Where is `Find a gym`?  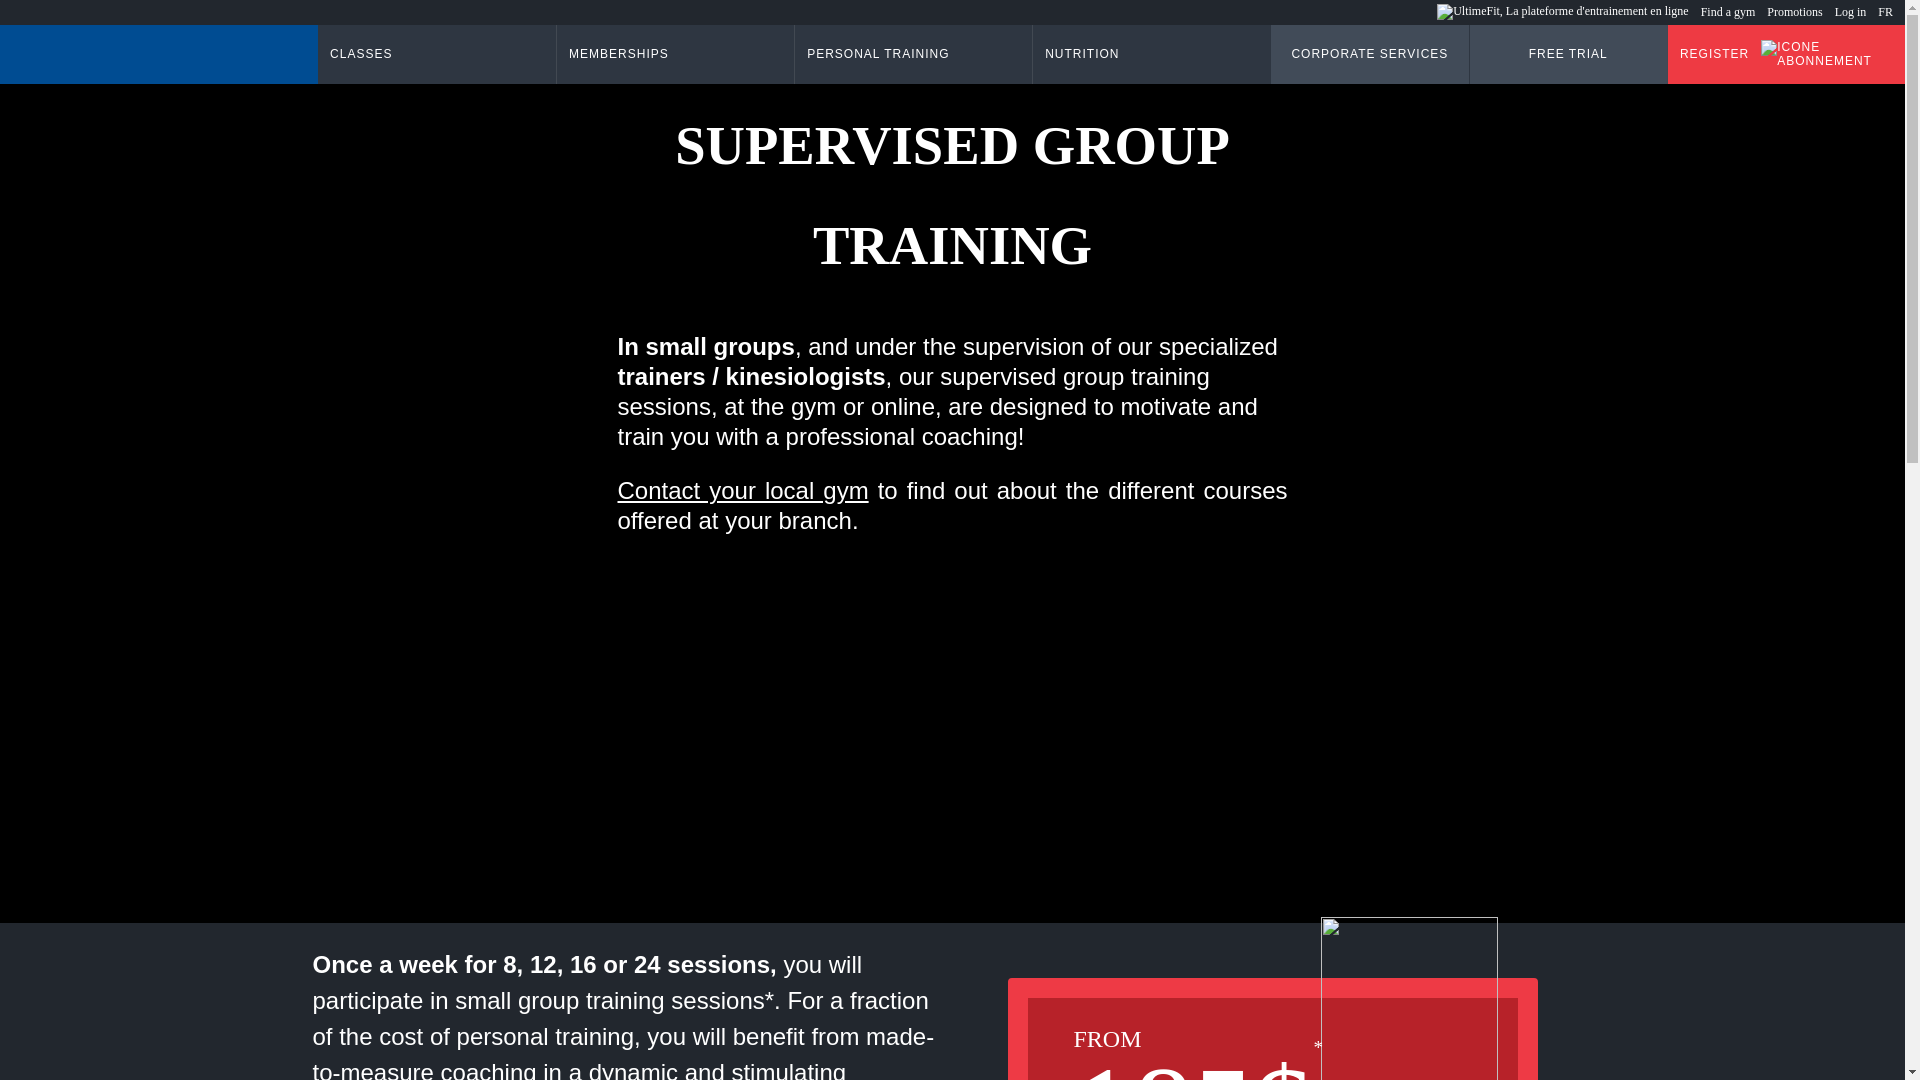
Find a gym is located at coordinates (1734, 12).